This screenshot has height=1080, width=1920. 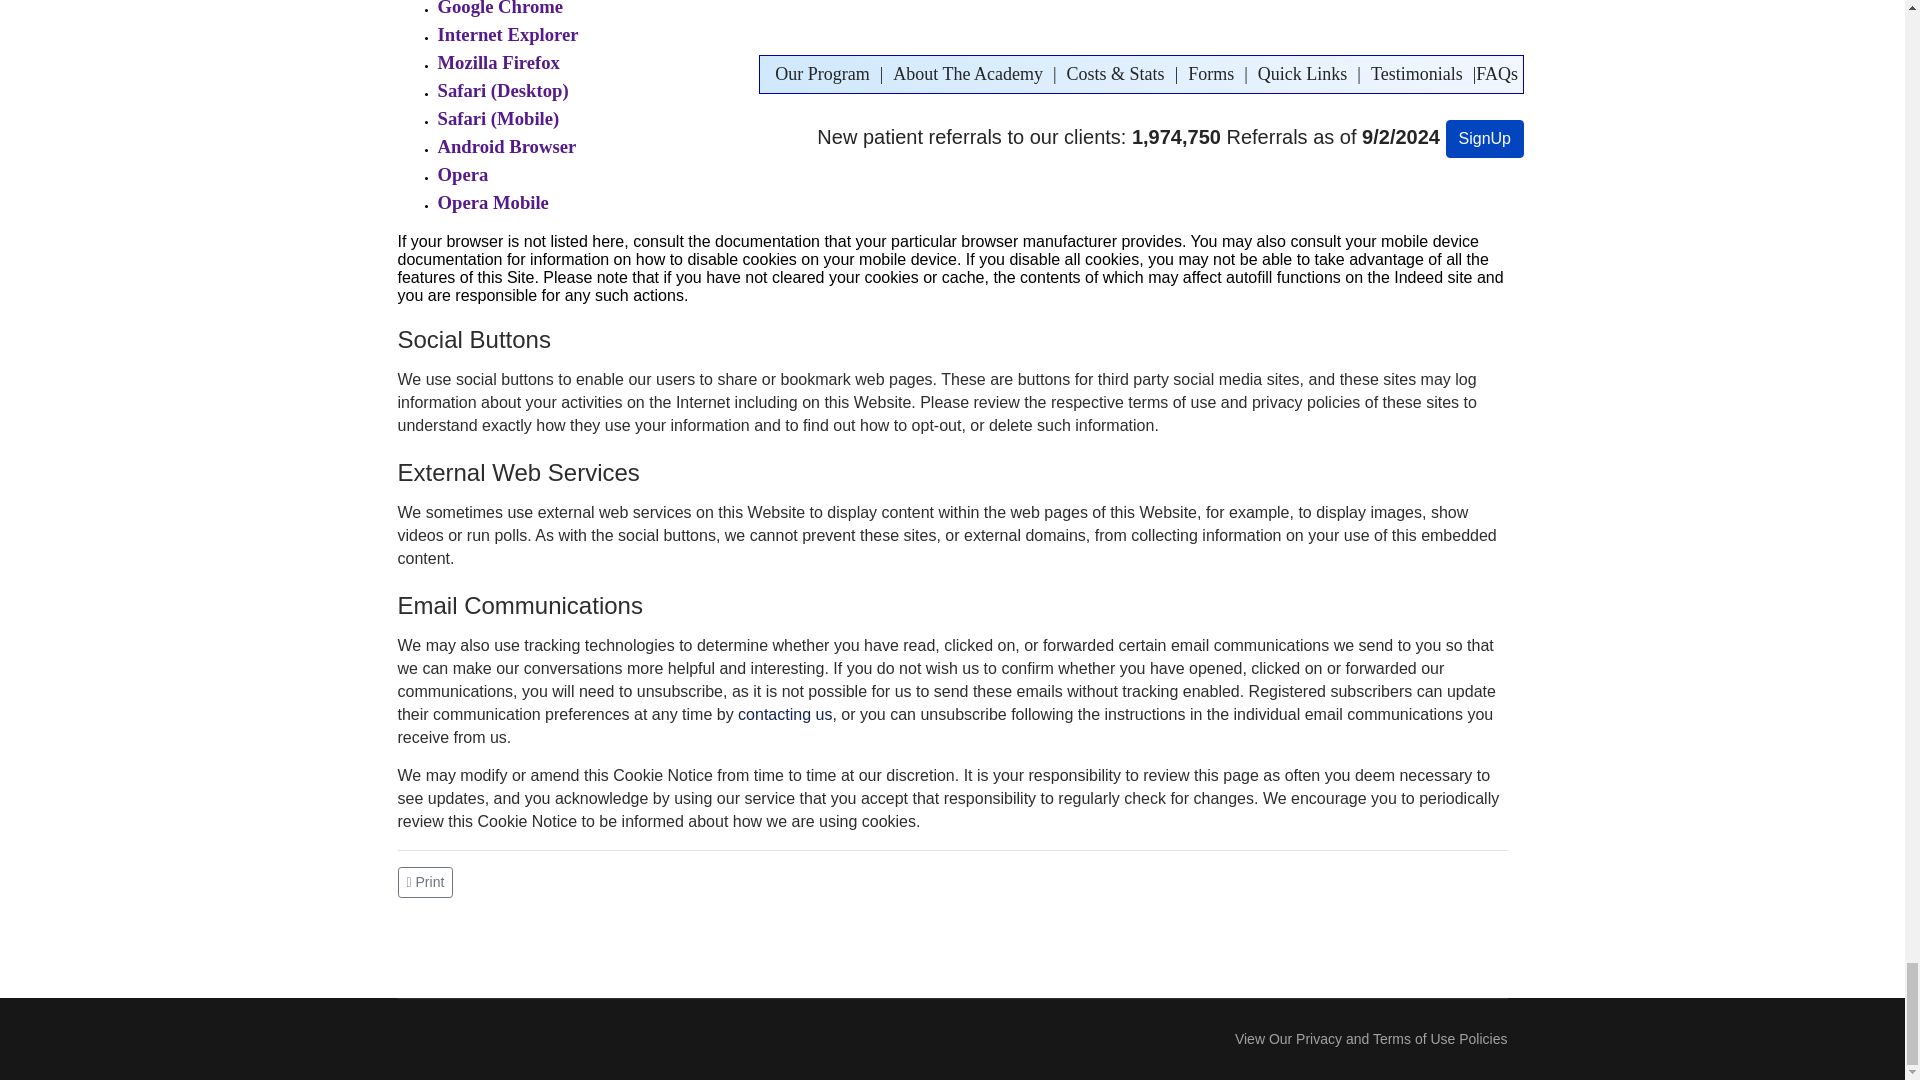 I want to click on Opera, so click(x=463, y=176).